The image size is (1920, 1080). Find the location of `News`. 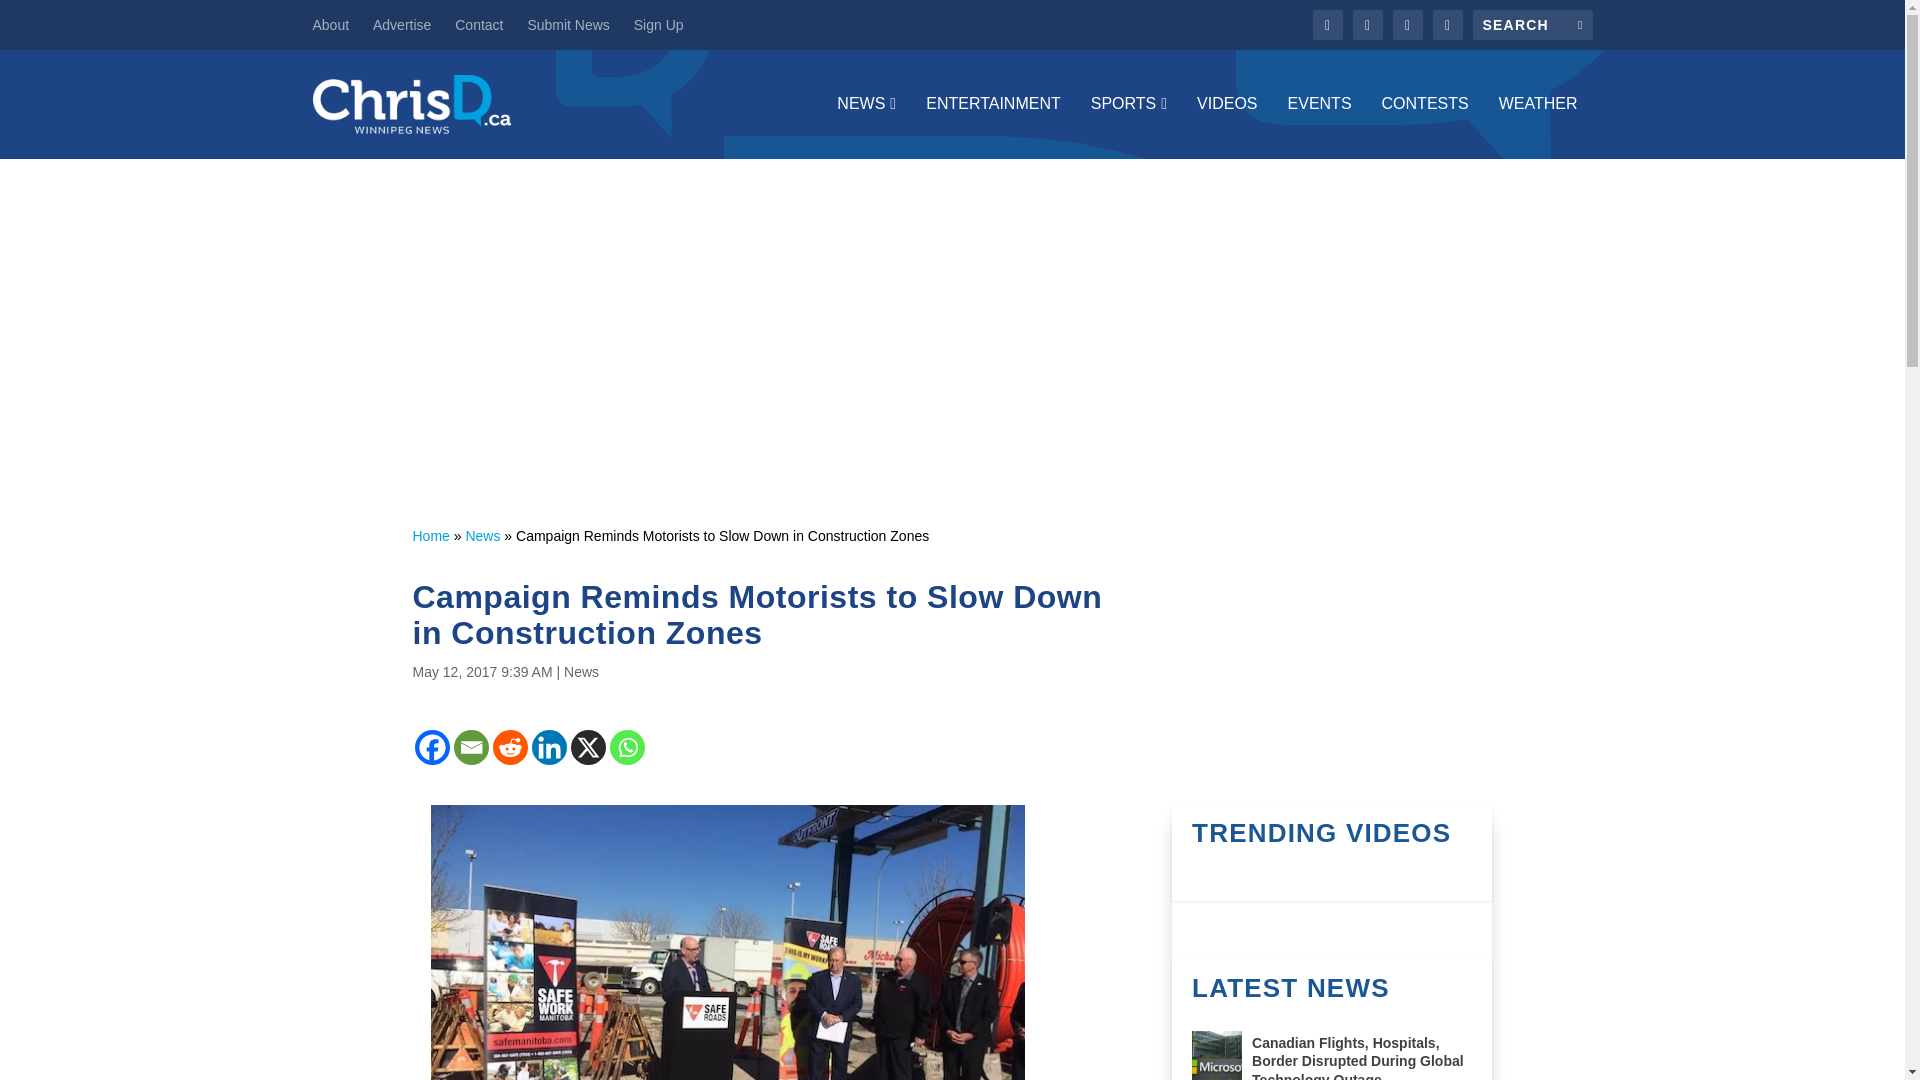

News is located at coordinates (582, 672).